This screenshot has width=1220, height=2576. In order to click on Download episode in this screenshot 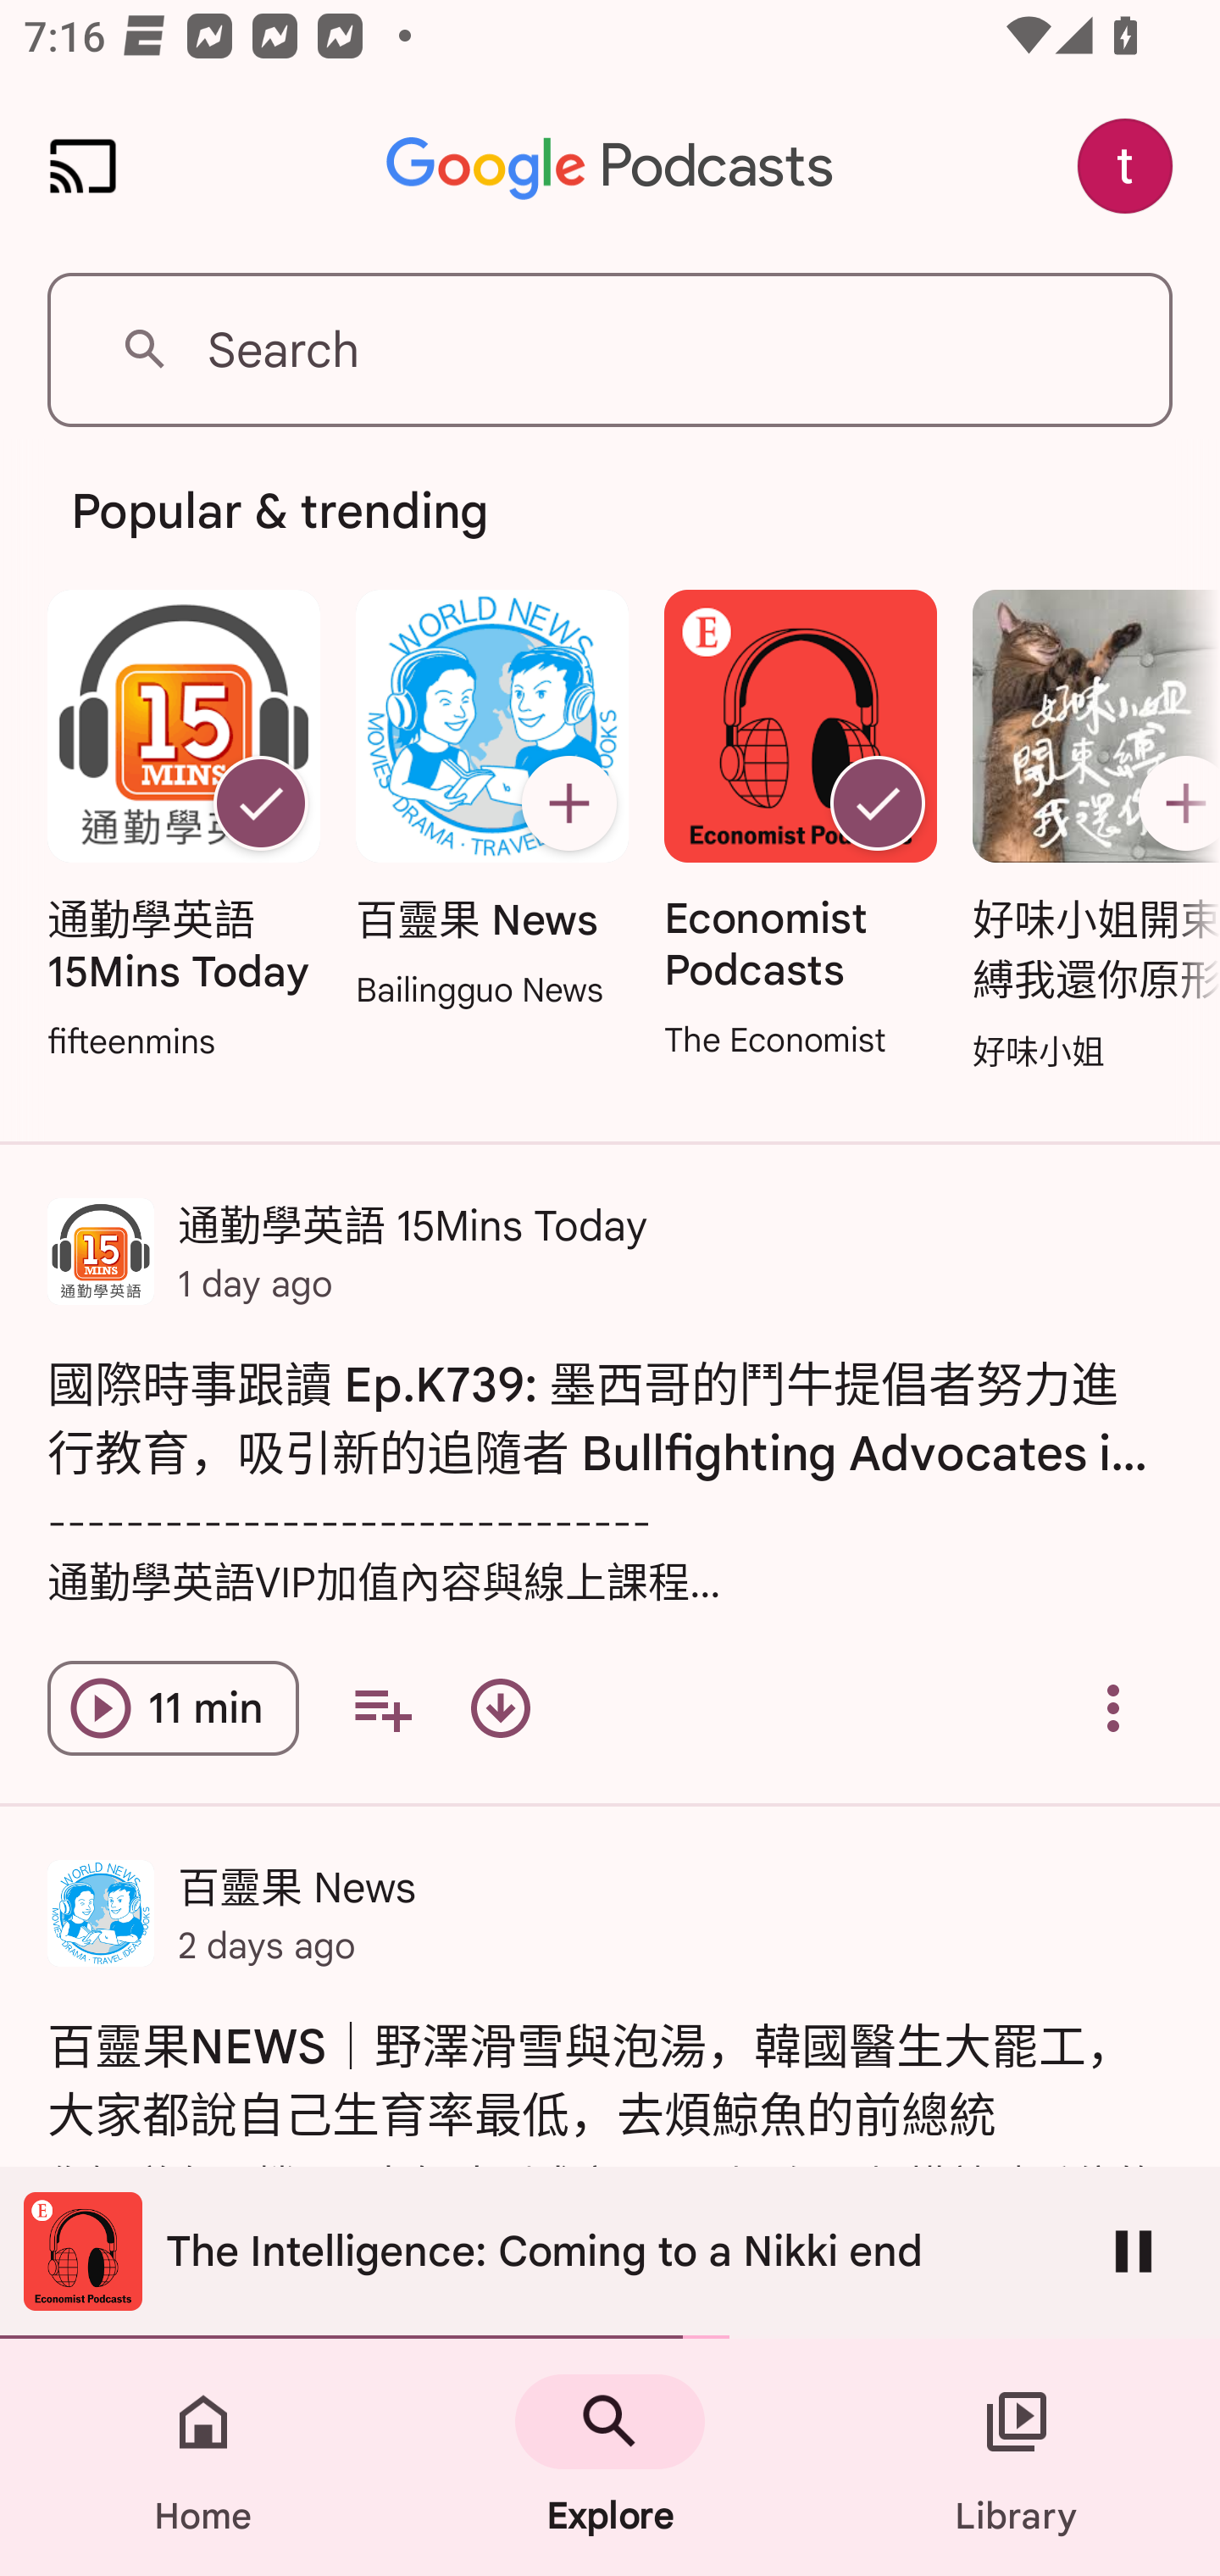, I will do `click(500, 1708)`.